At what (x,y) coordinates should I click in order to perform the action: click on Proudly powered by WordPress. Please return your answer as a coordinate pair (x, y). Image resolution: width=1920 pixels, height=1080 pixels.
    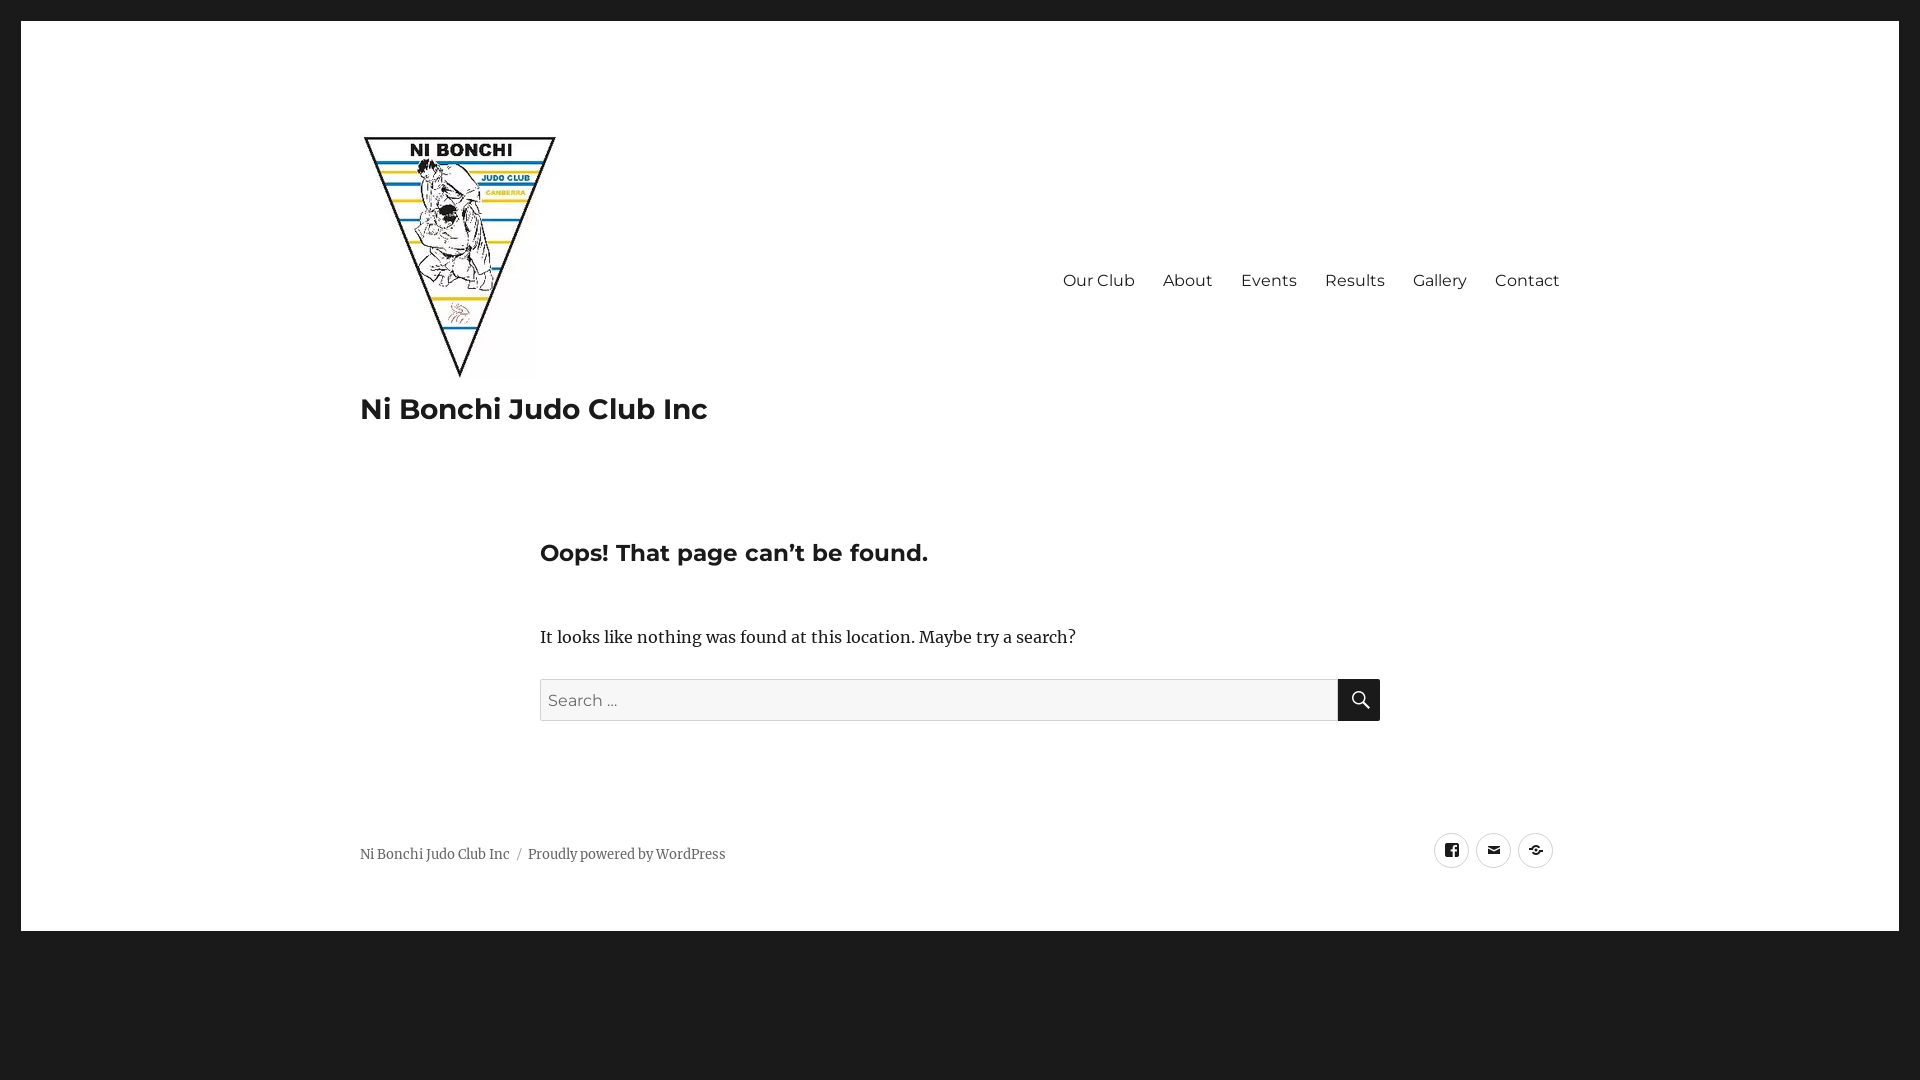
    Looking at the image, I should click on (627, 854).